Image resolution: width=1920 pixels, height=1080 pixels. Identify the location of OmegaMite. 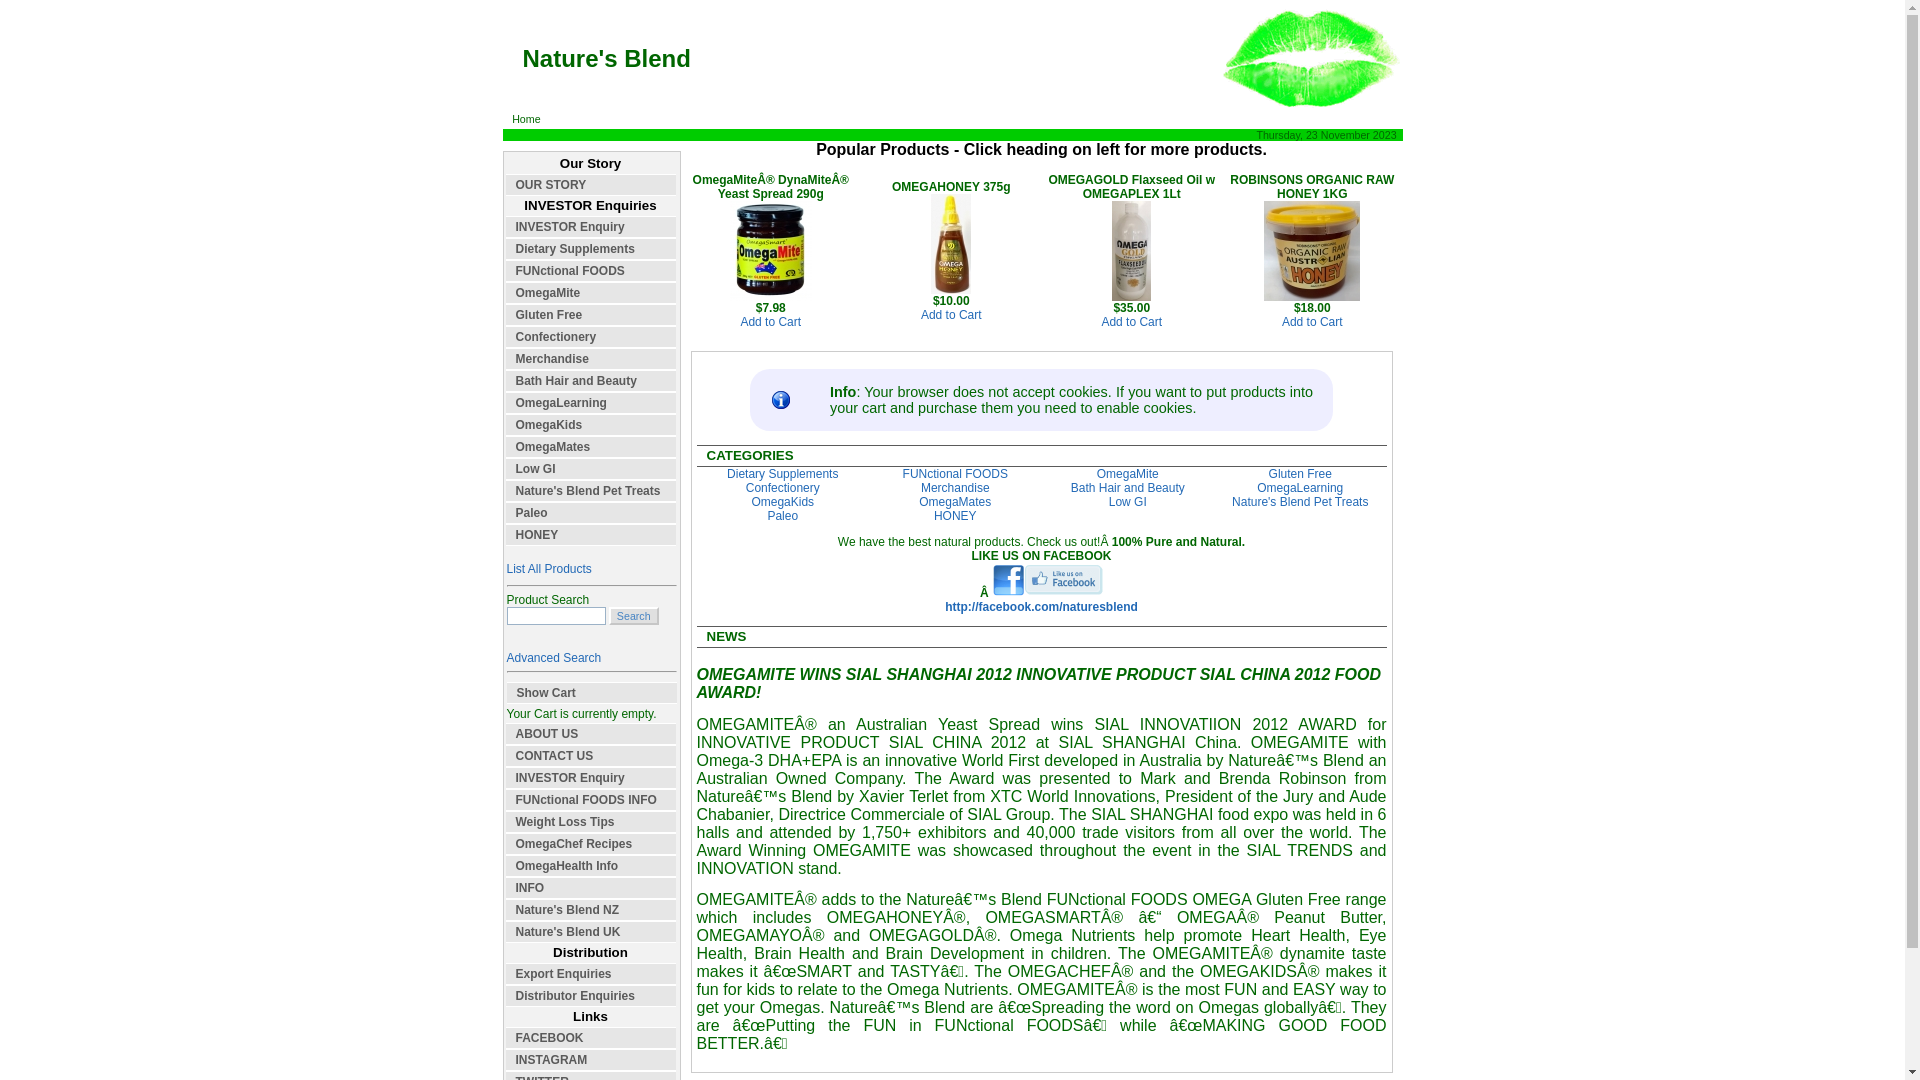
(591, 293).